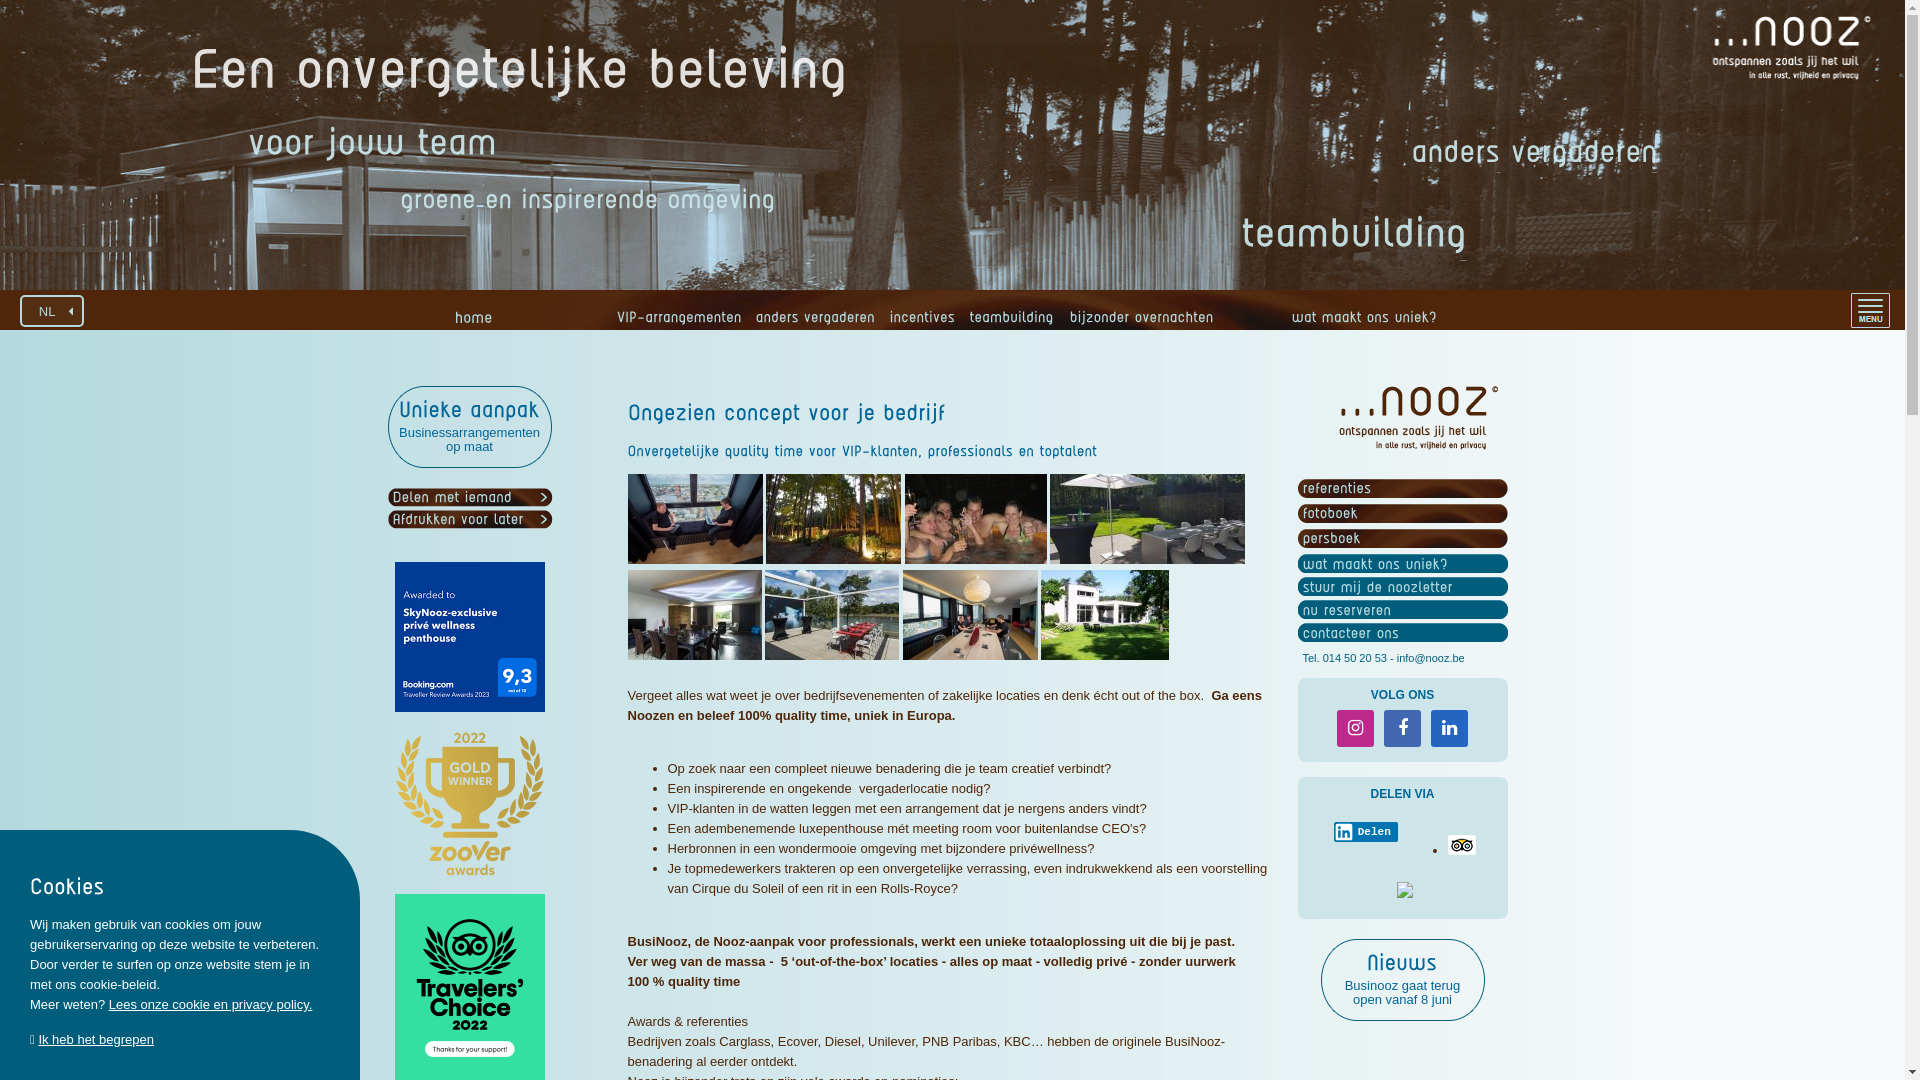 This screenshot has width=1920, height=1080. Describe the element at coordinates (678, 323) in the screenshot. I see `VIP-arrangementen` at that location.